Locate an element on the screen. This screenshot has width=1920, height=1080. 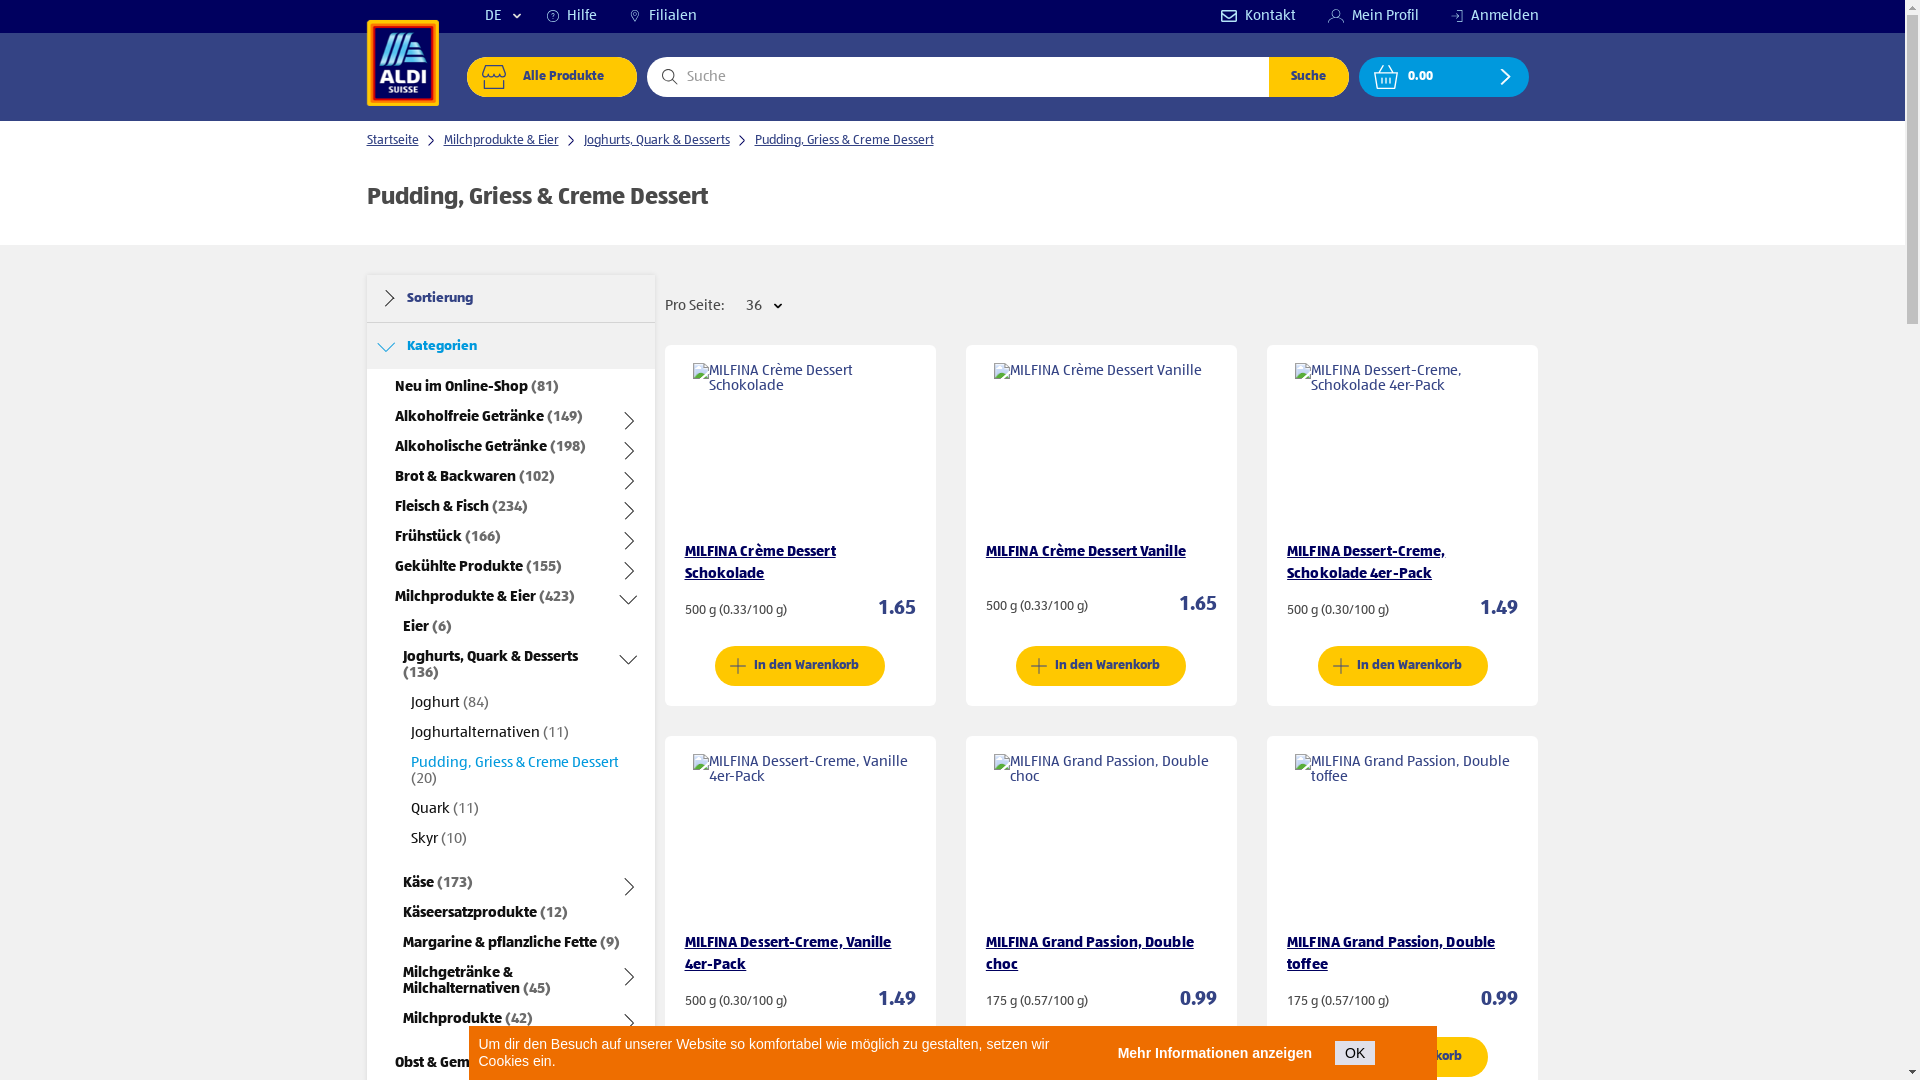
In den Warenkorb is located at coordinates (1403, 1056).